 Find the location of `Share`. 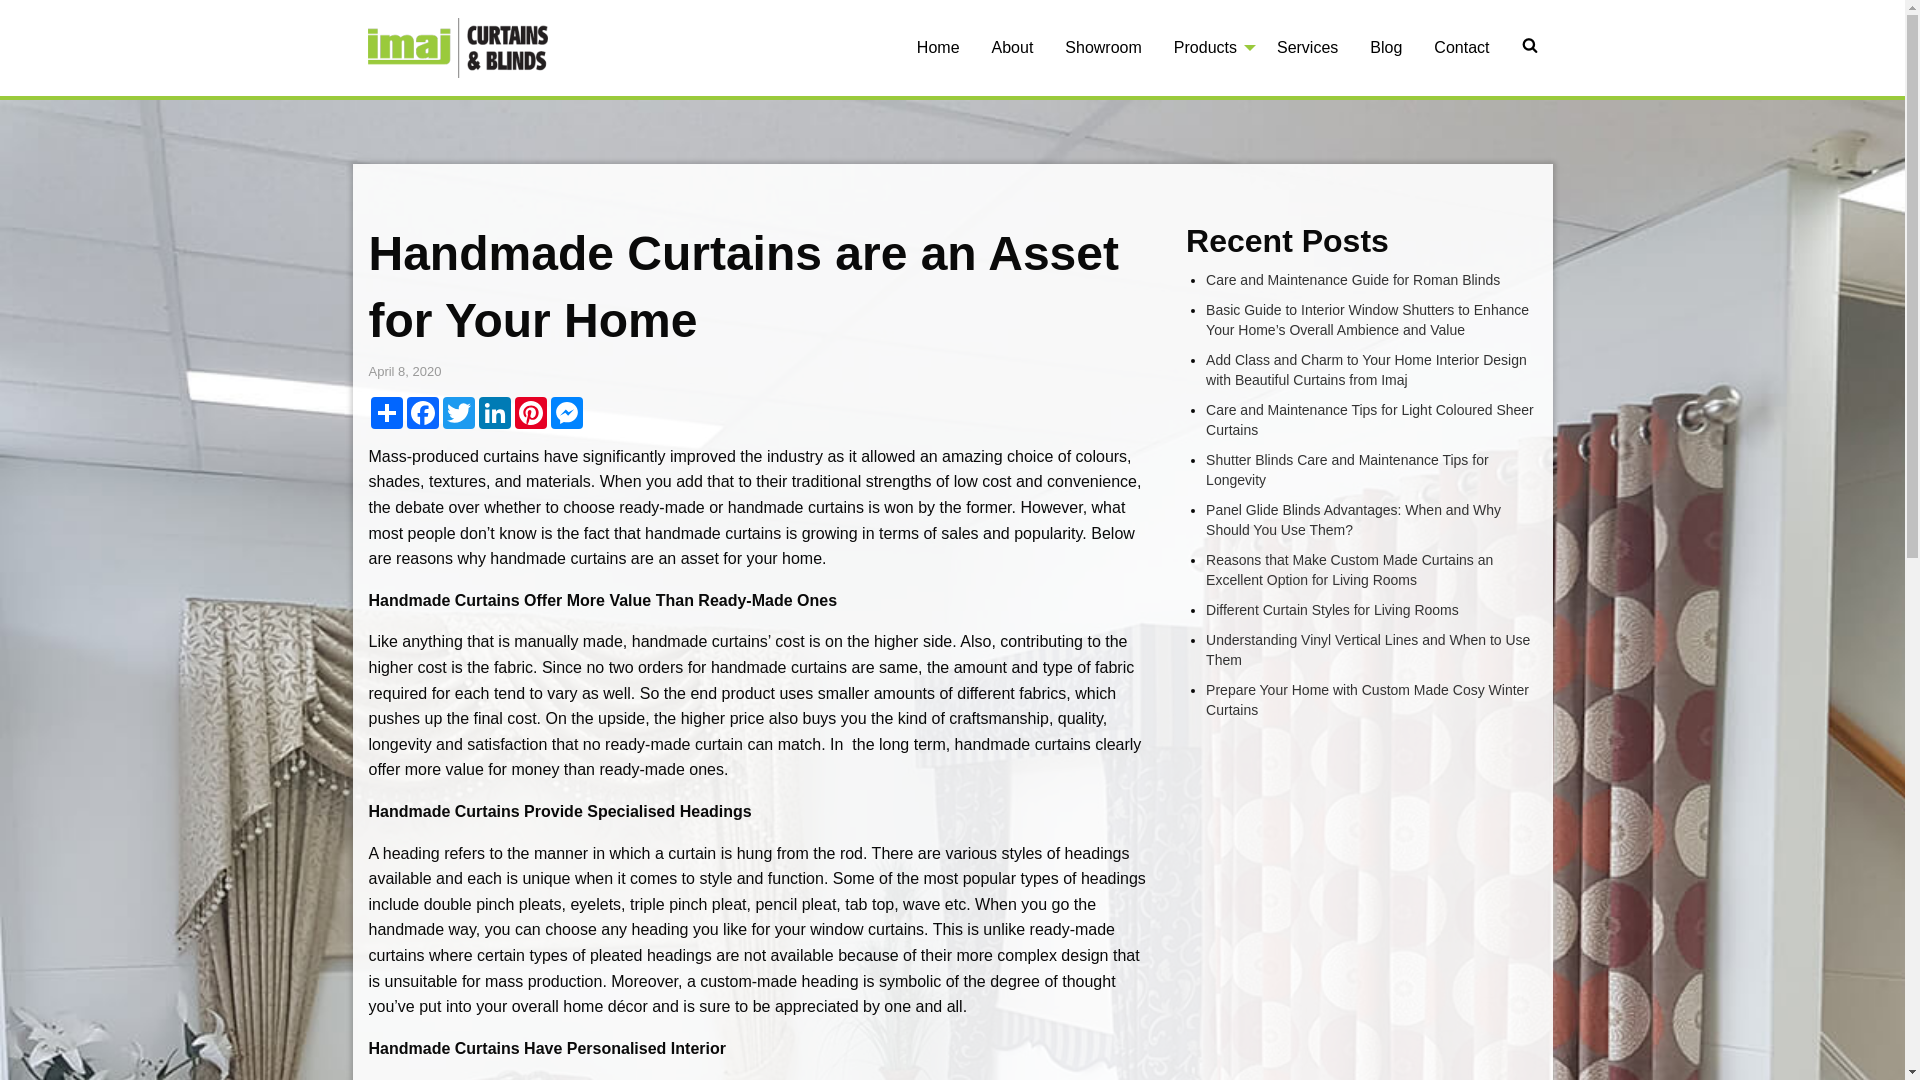

Share is located at coordinates (386, 413).